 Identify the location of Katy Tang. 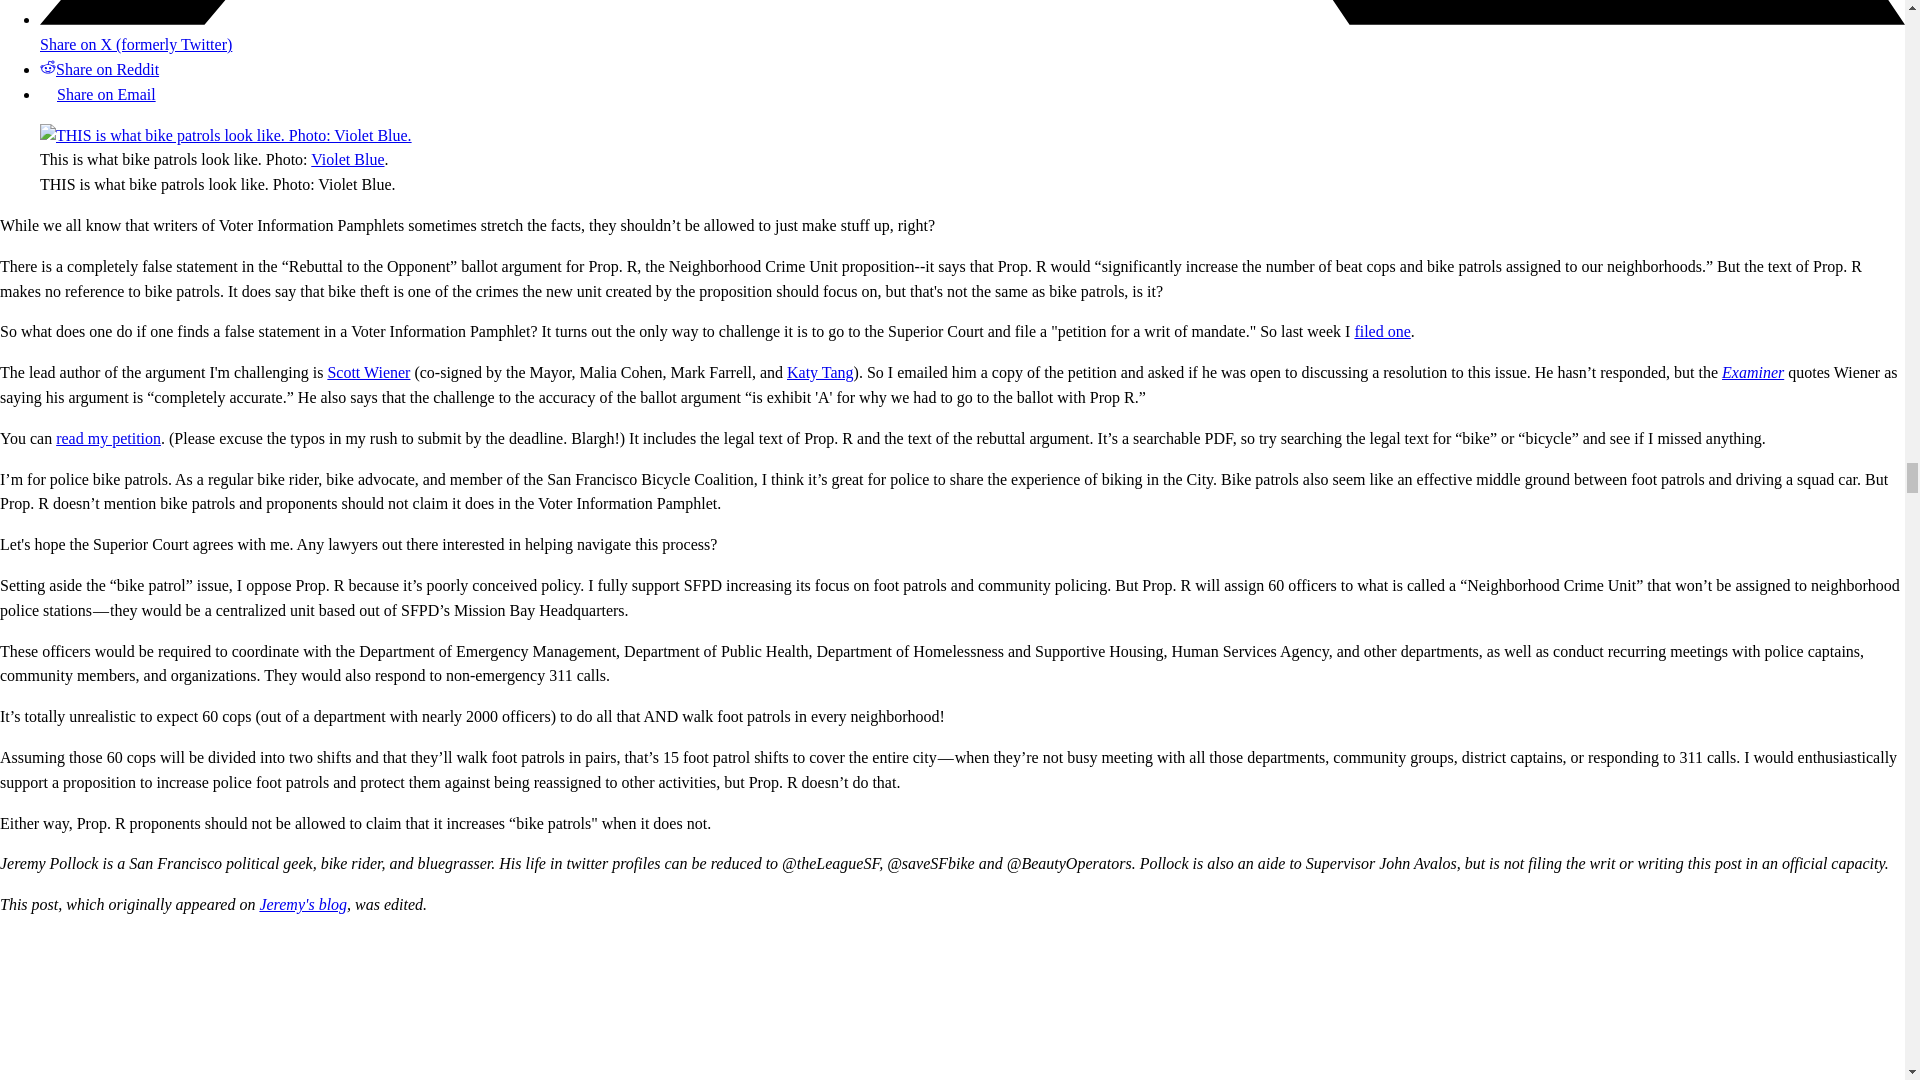
(820, 372).